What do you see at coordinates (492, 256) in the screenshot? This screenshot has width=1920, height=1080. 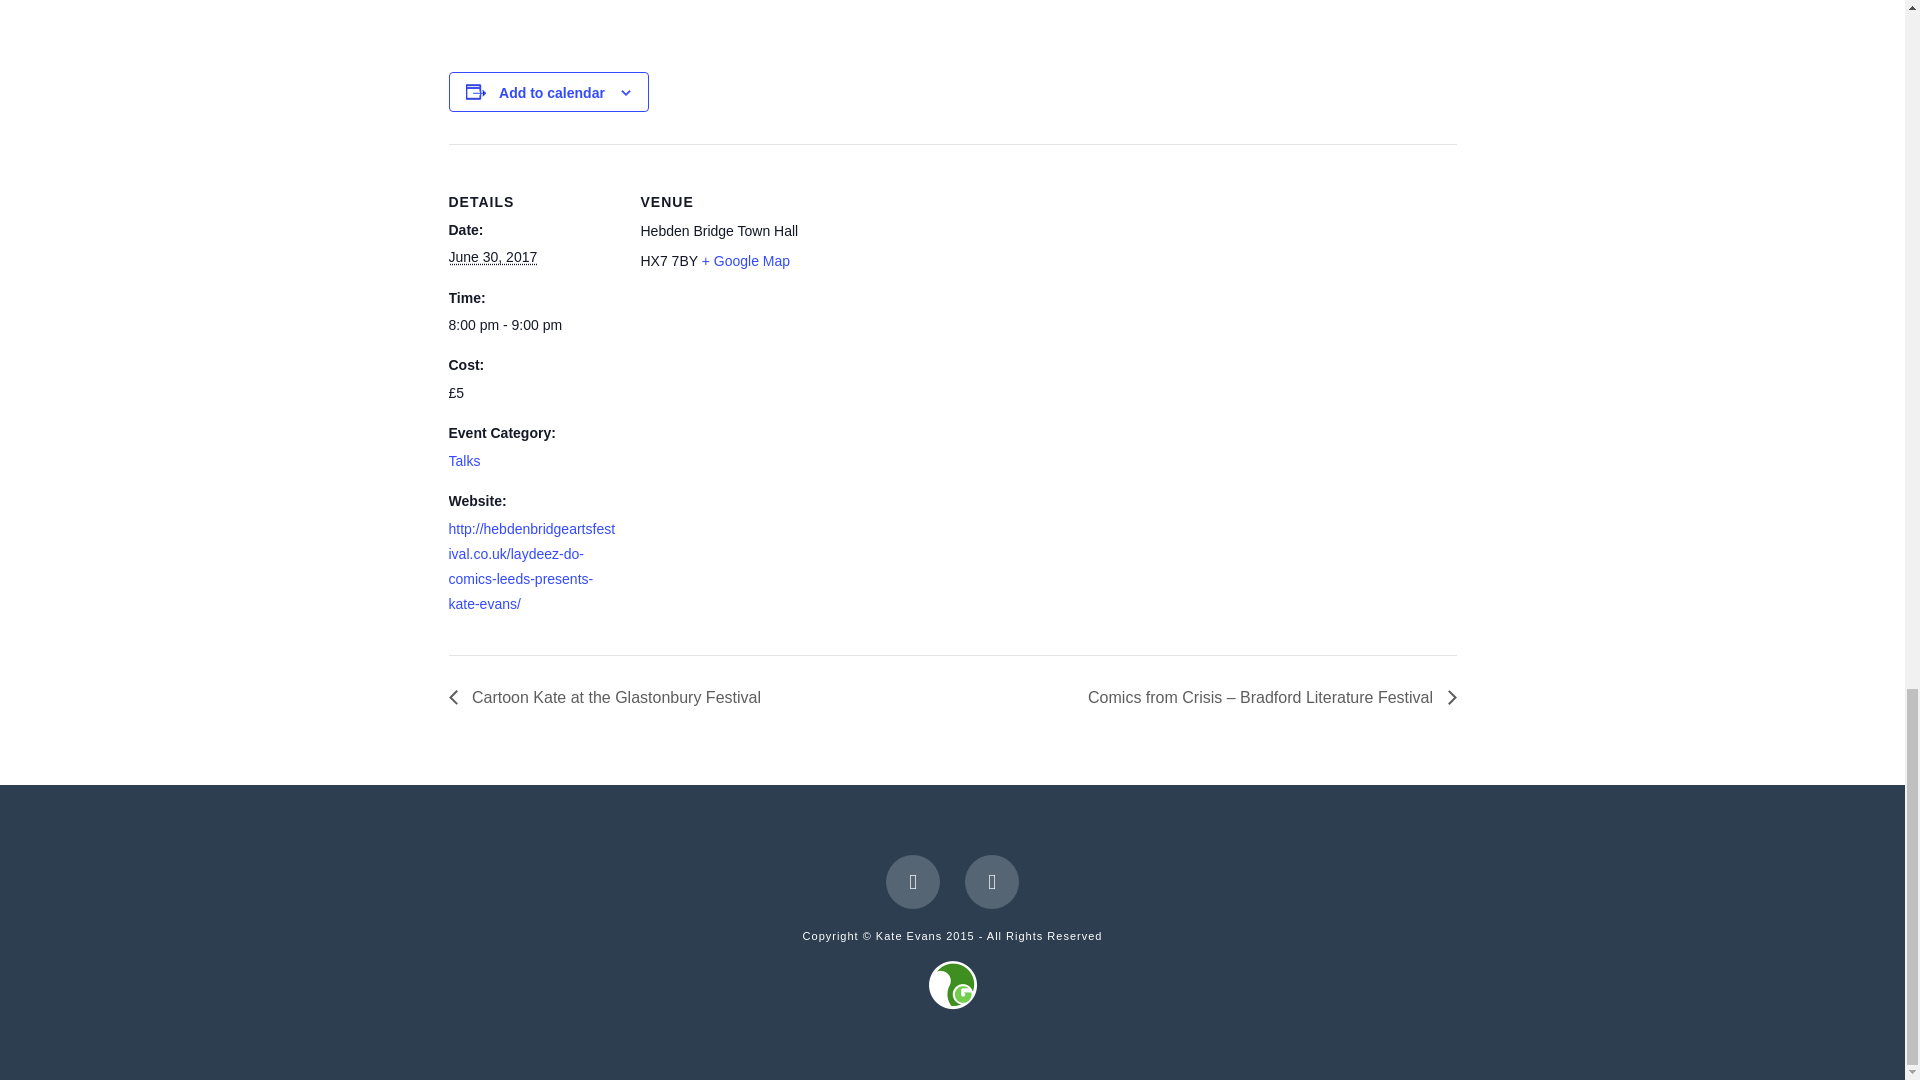 I see `2017-06-30` at bounding box center [492, 256].